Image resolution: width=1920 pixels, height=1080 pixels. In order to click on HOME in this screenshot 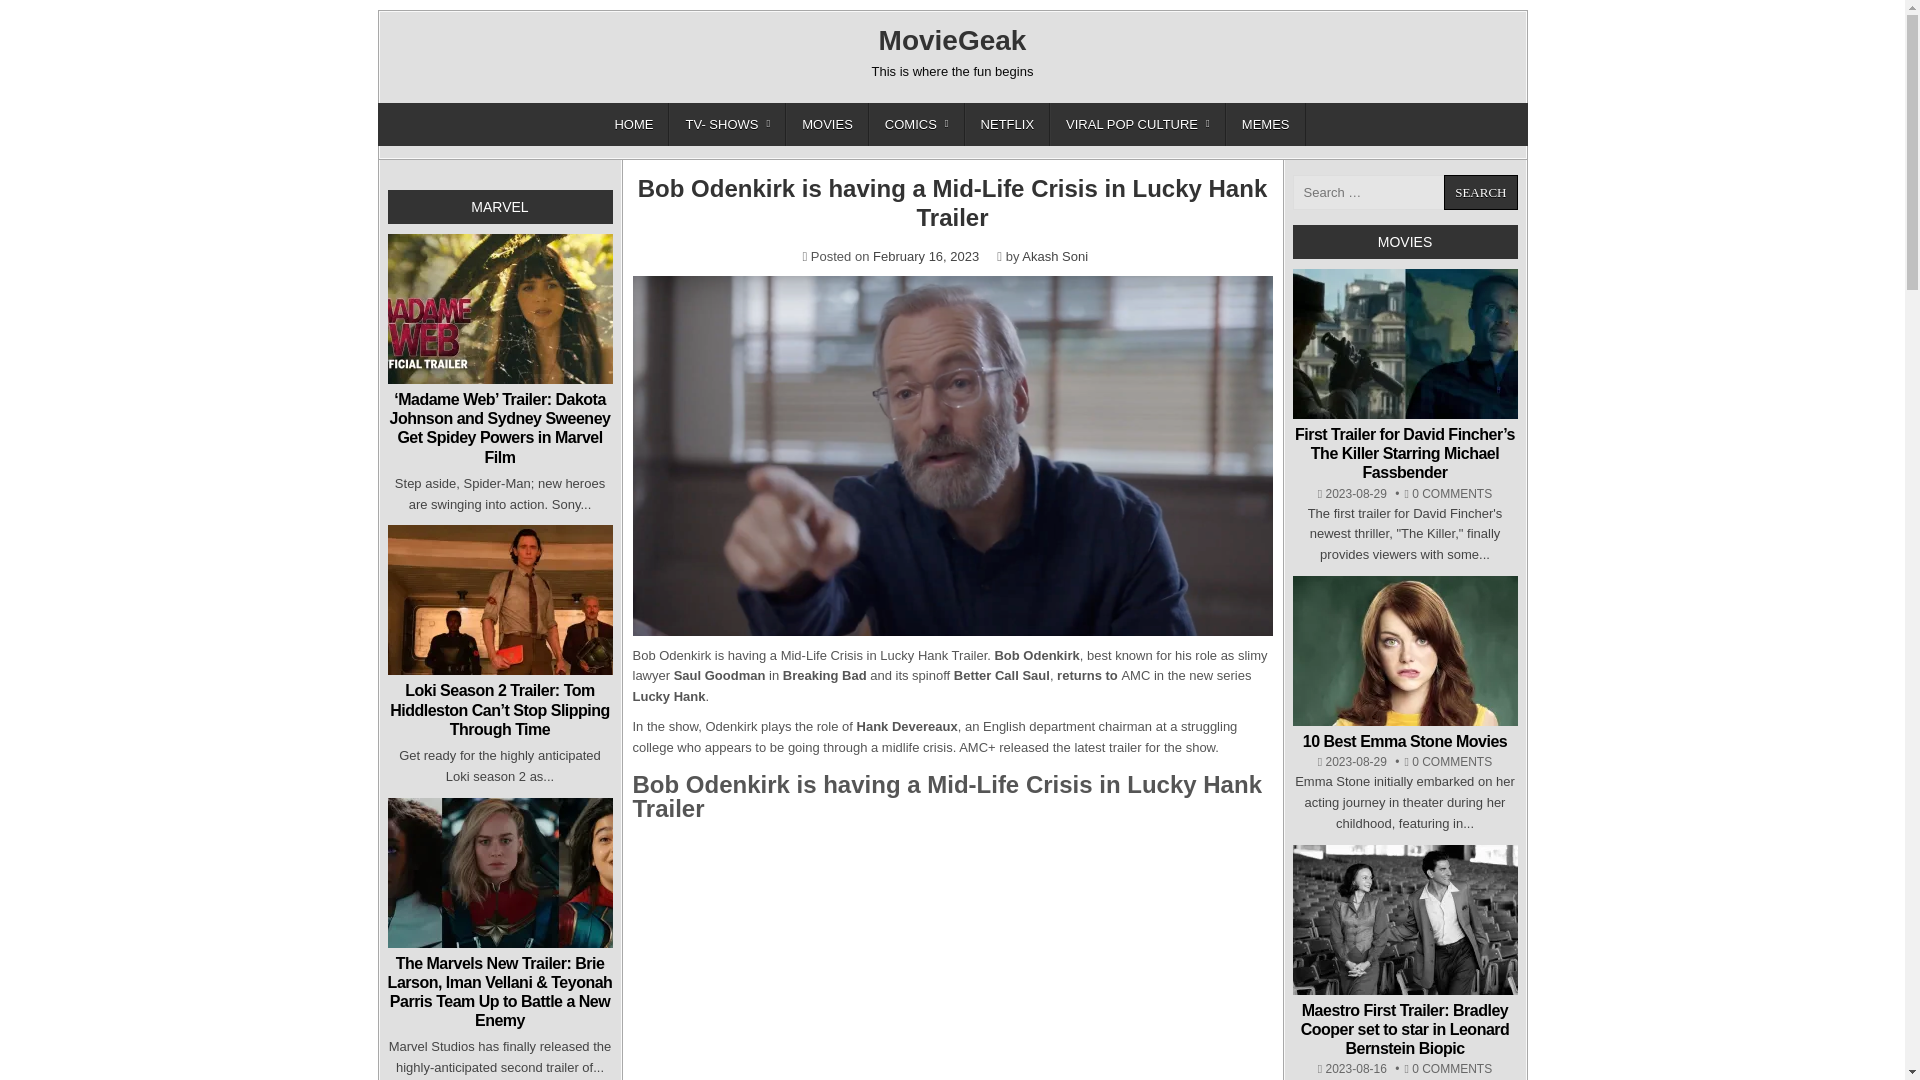, I will do `click(634, 124)`.